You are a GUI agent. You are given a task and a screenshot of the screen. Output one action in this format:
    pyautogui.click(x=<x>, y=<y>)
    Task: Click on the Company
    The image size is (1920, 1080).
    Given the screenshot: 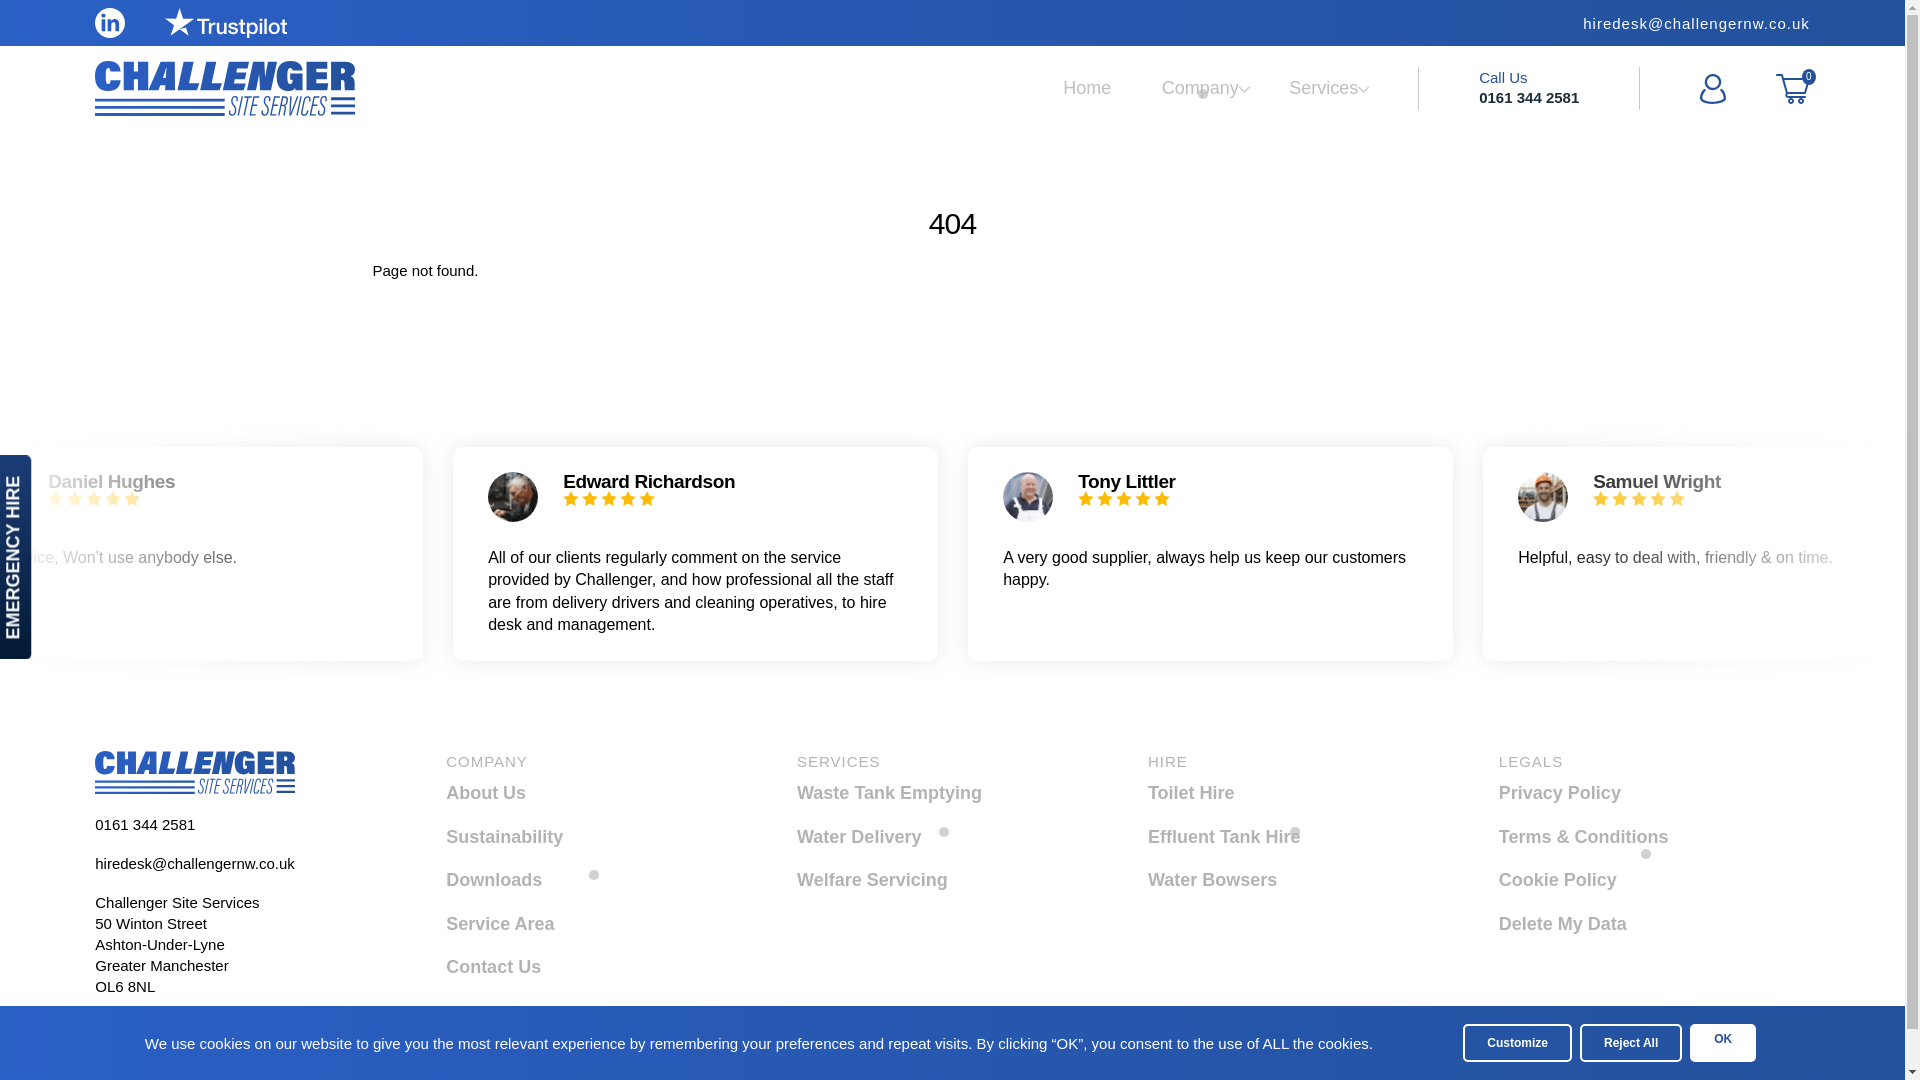 What is the action you would take?
    pyautogui.click(x=109, y=22)
    